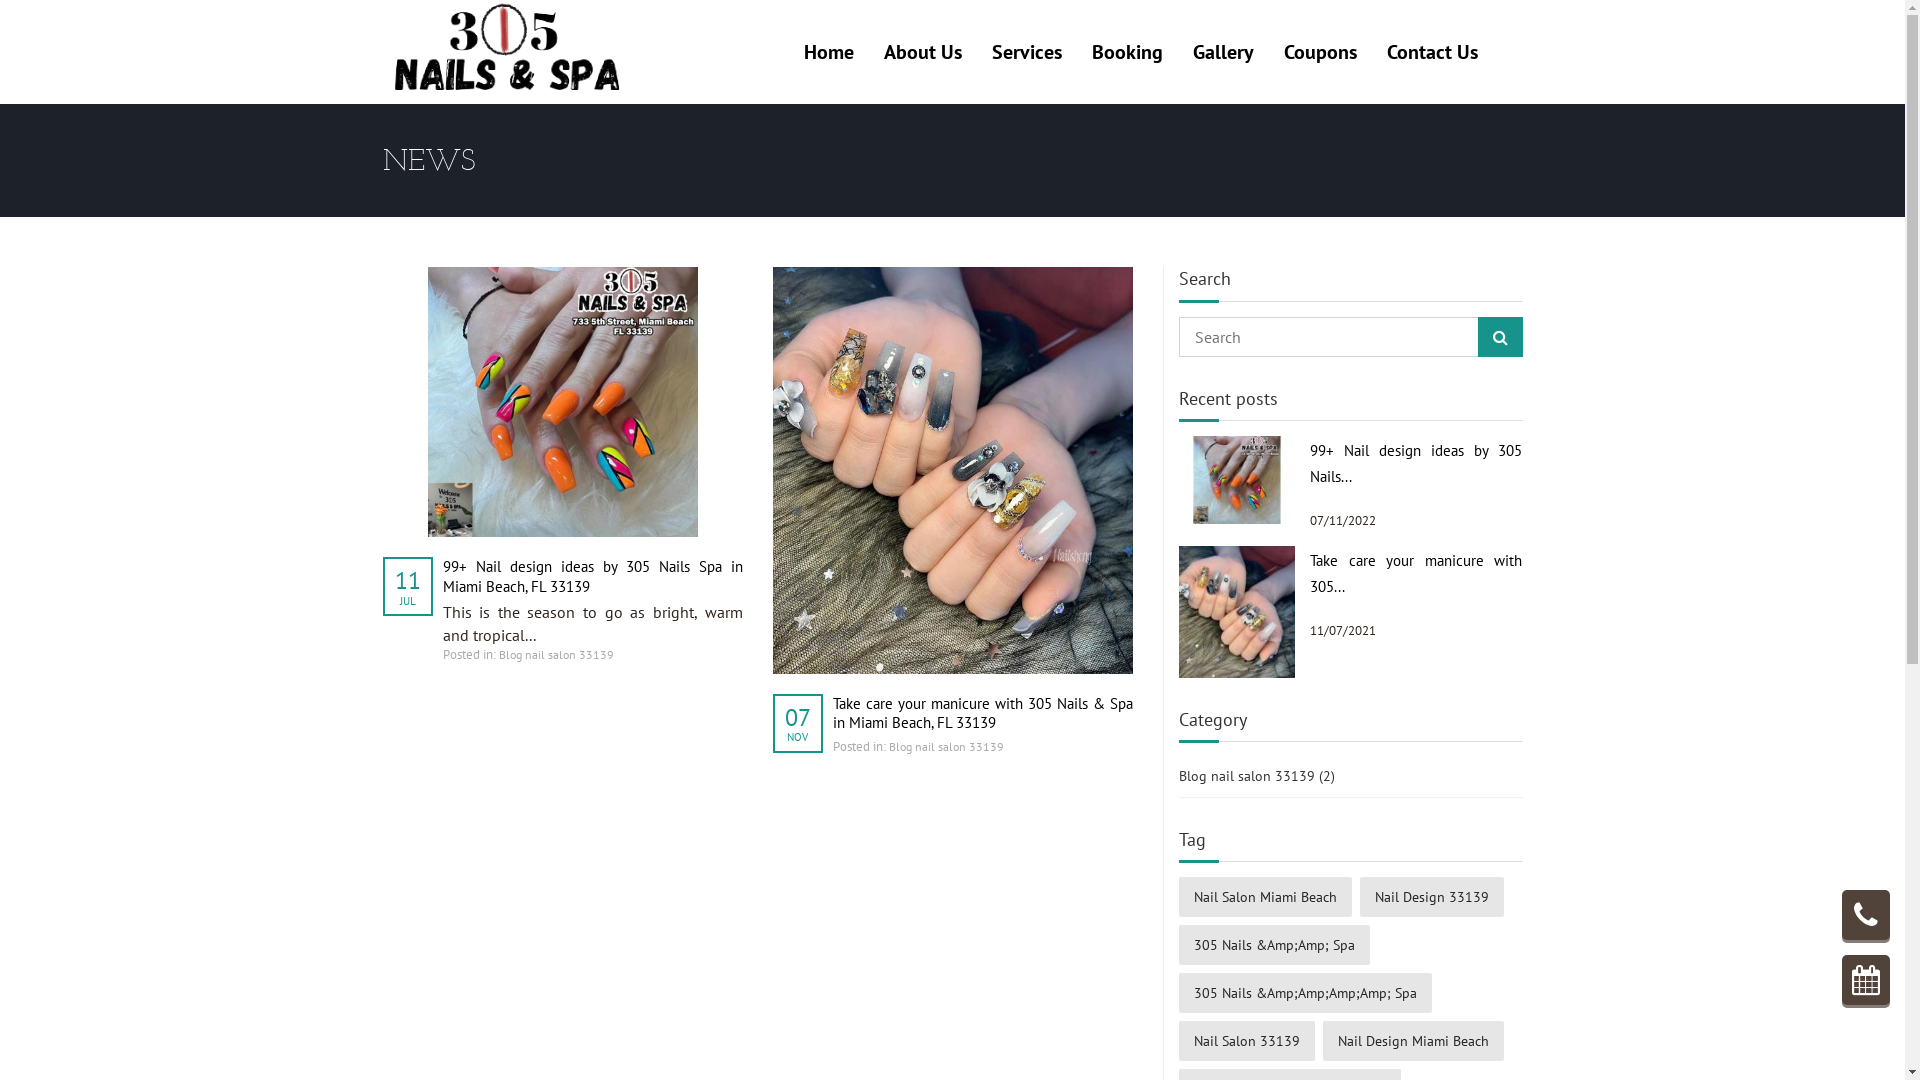 This screenshot has width=1920, height=1080. Describe the element at coordinates (1350, 778) in the screenshot. I see `Blog nail salon 33139 (2)` at that location.